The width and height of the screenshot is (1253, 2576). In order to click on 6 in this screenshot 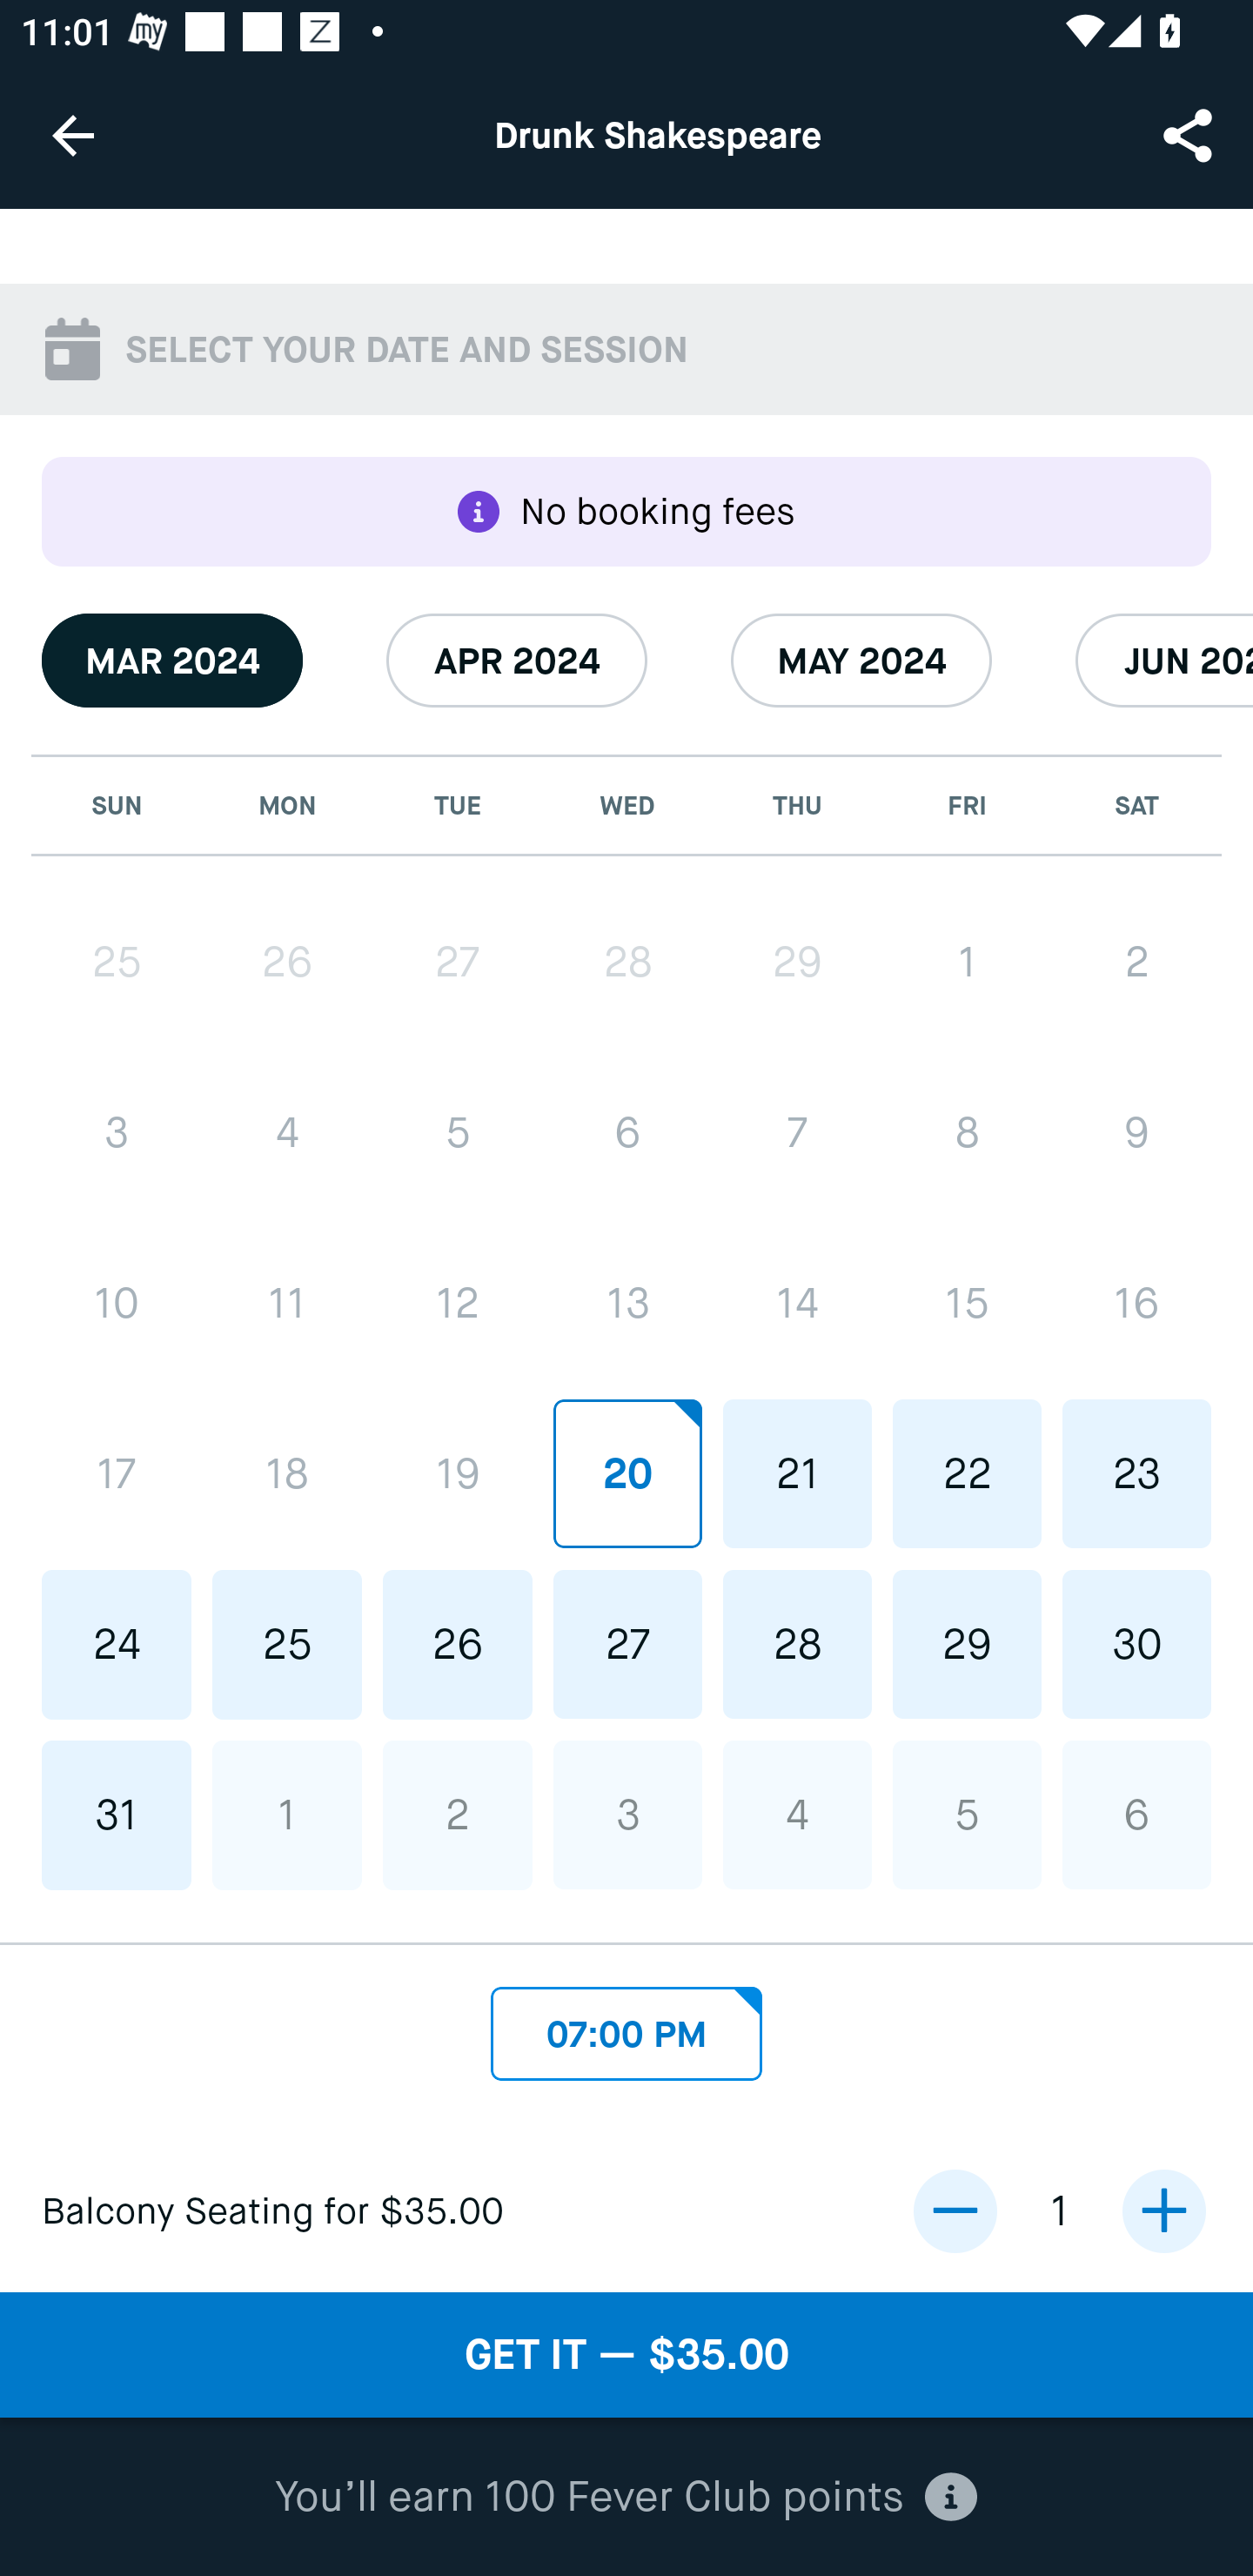, I will do `click(627, 1133)`.